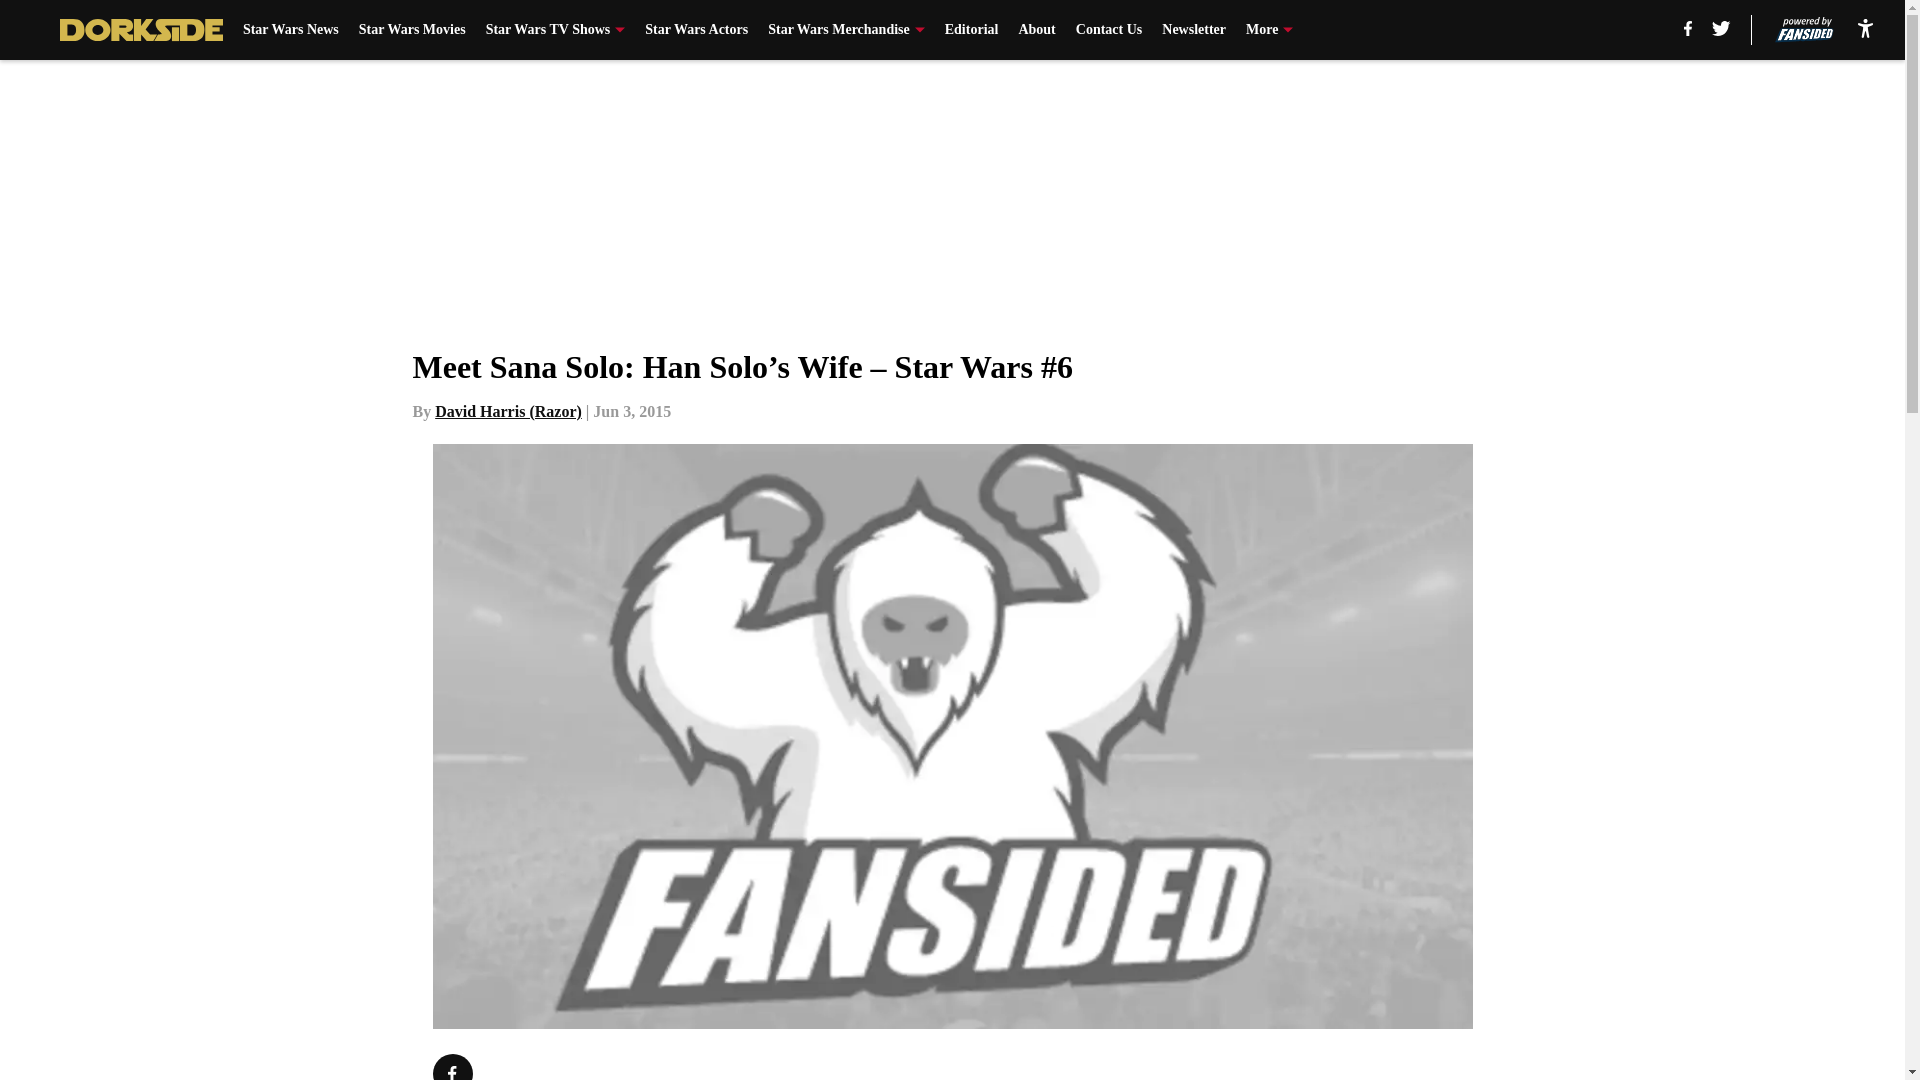 Image resolution: width=1920 pixels, height=1080 pixels. I want to click on More, so click(1269, 30).